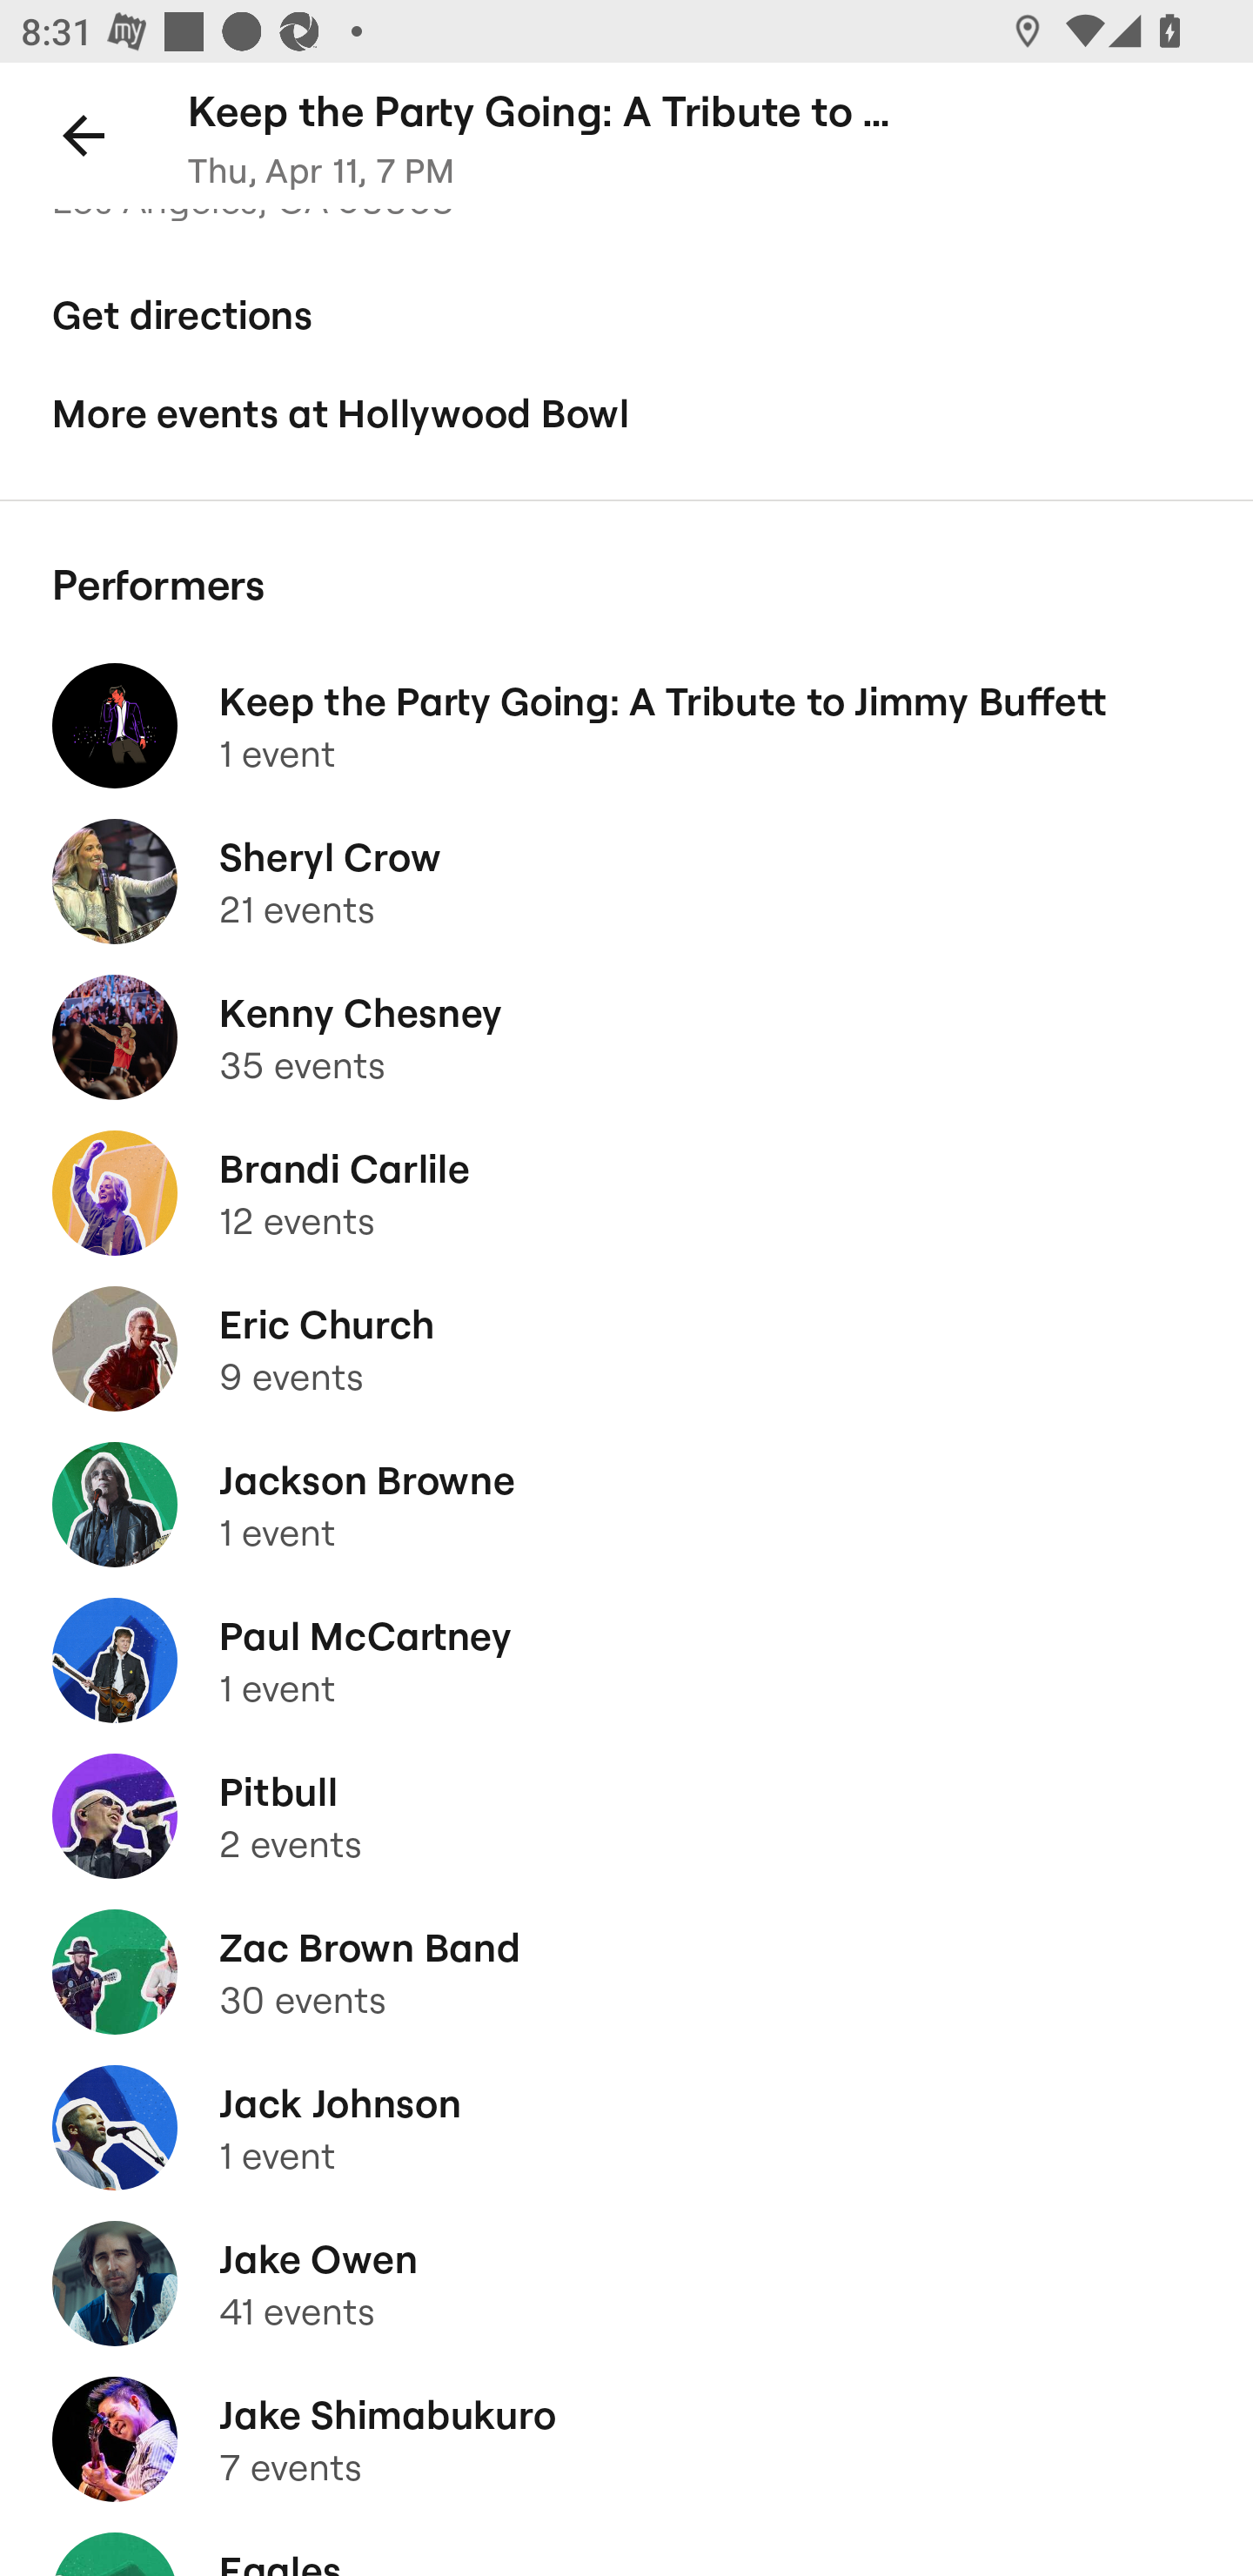 This screenshot has width=1253, height=2576. I want to click on Jake Shimabukuro 7 events, so click(626, 2438).